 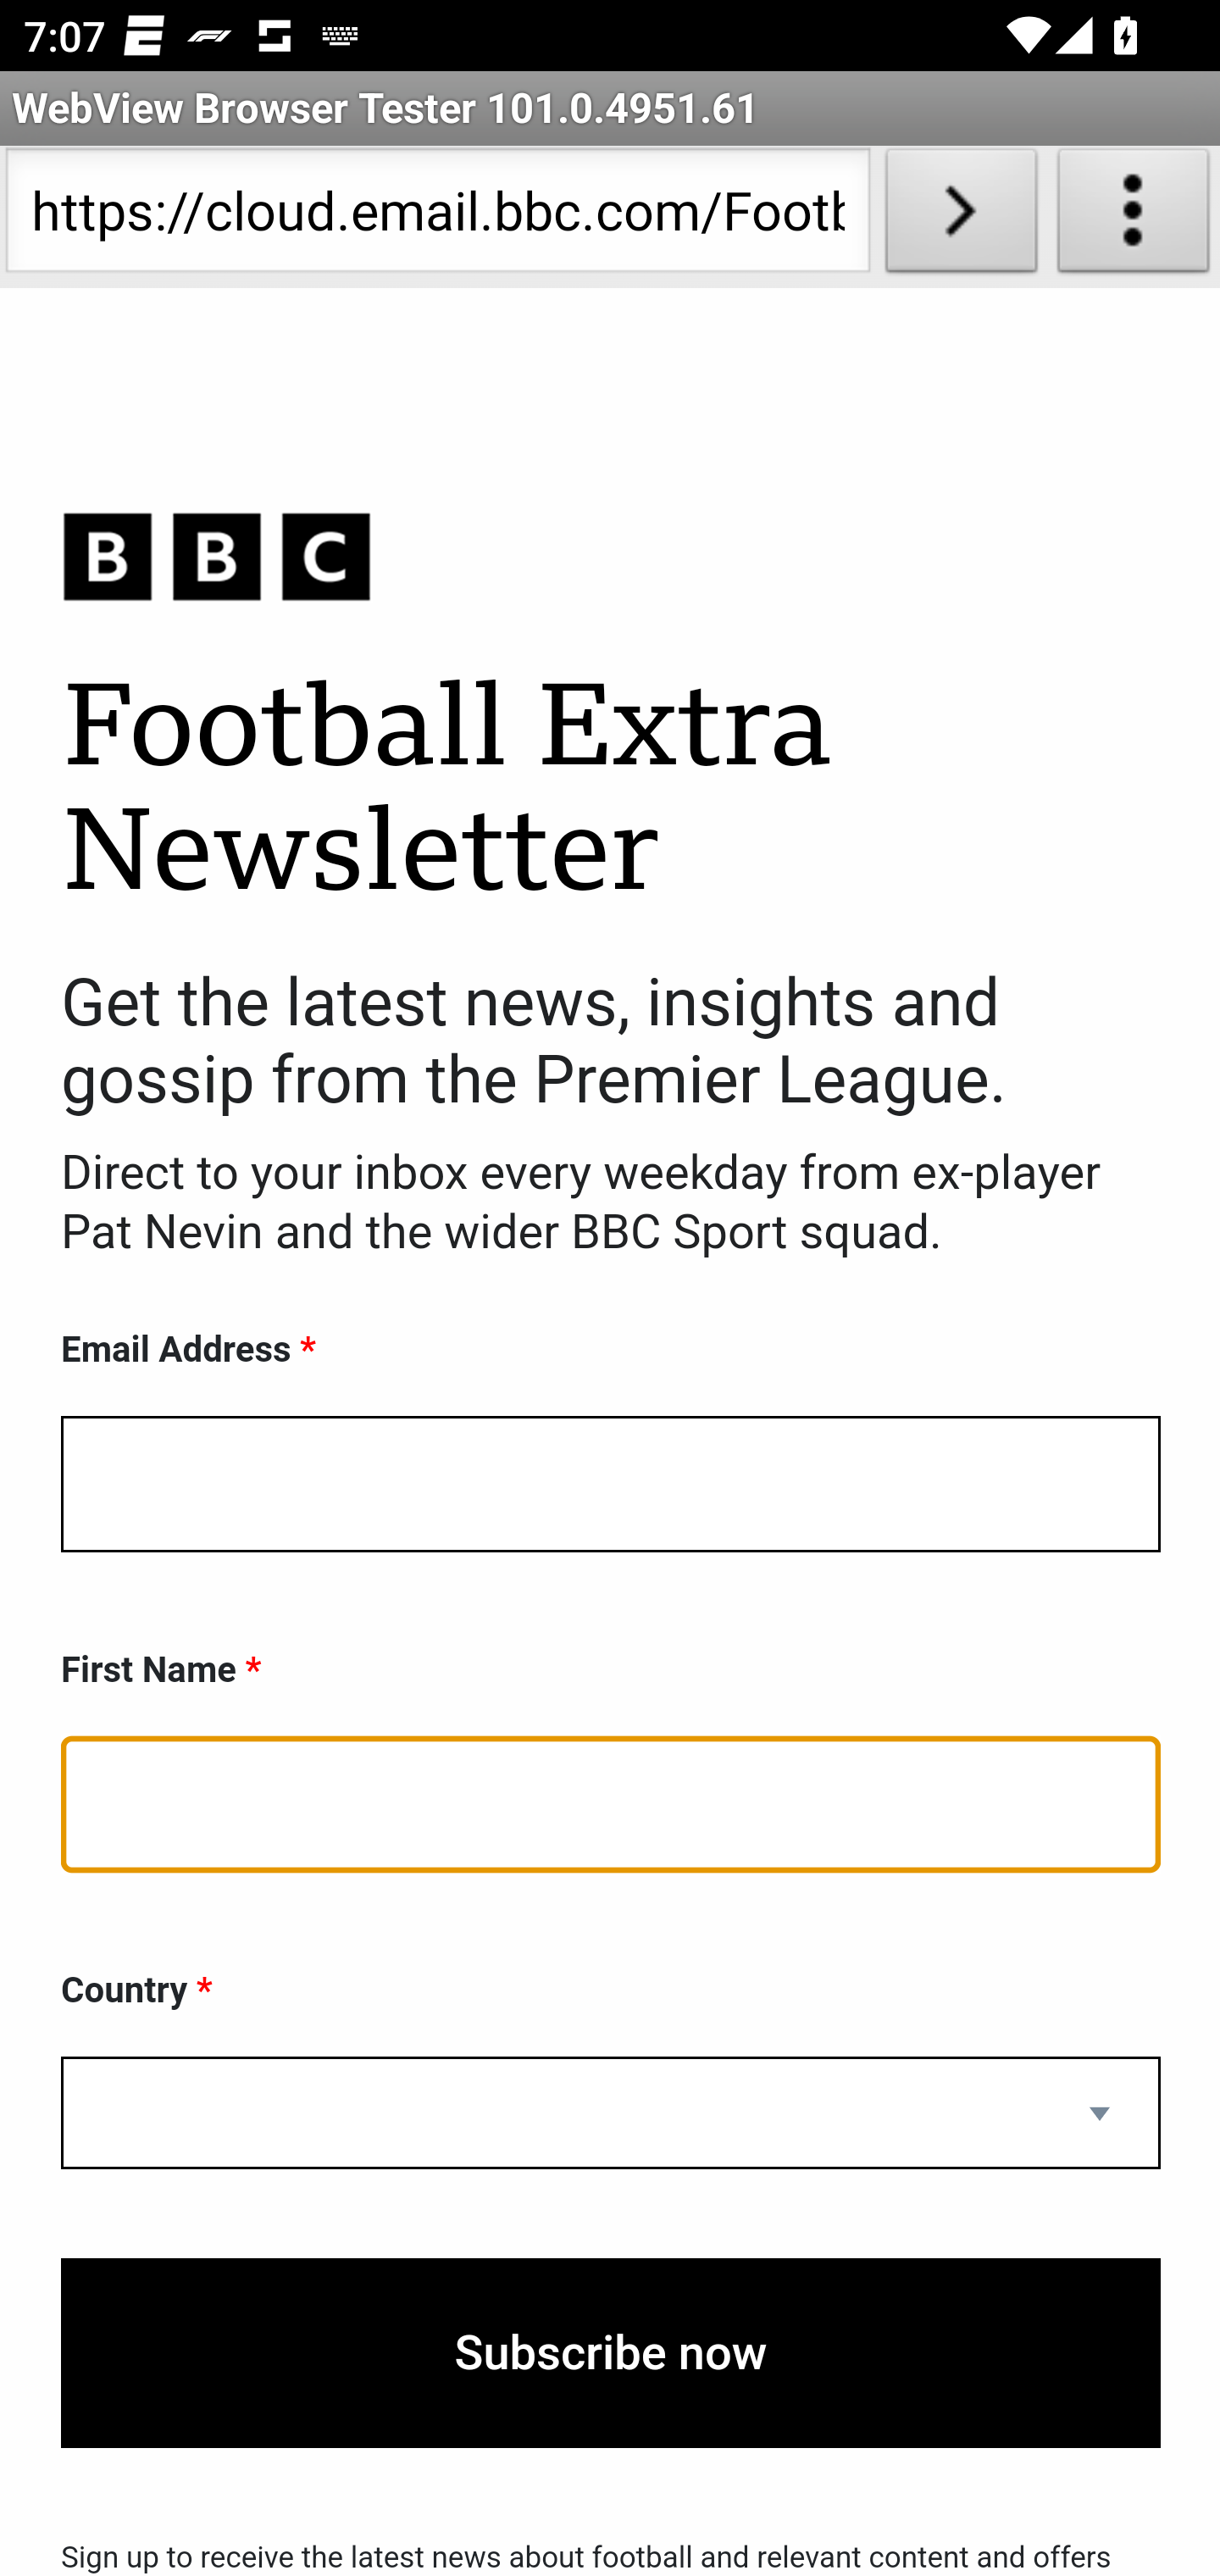 I want to click on BBC, so click(x=611, y=556).